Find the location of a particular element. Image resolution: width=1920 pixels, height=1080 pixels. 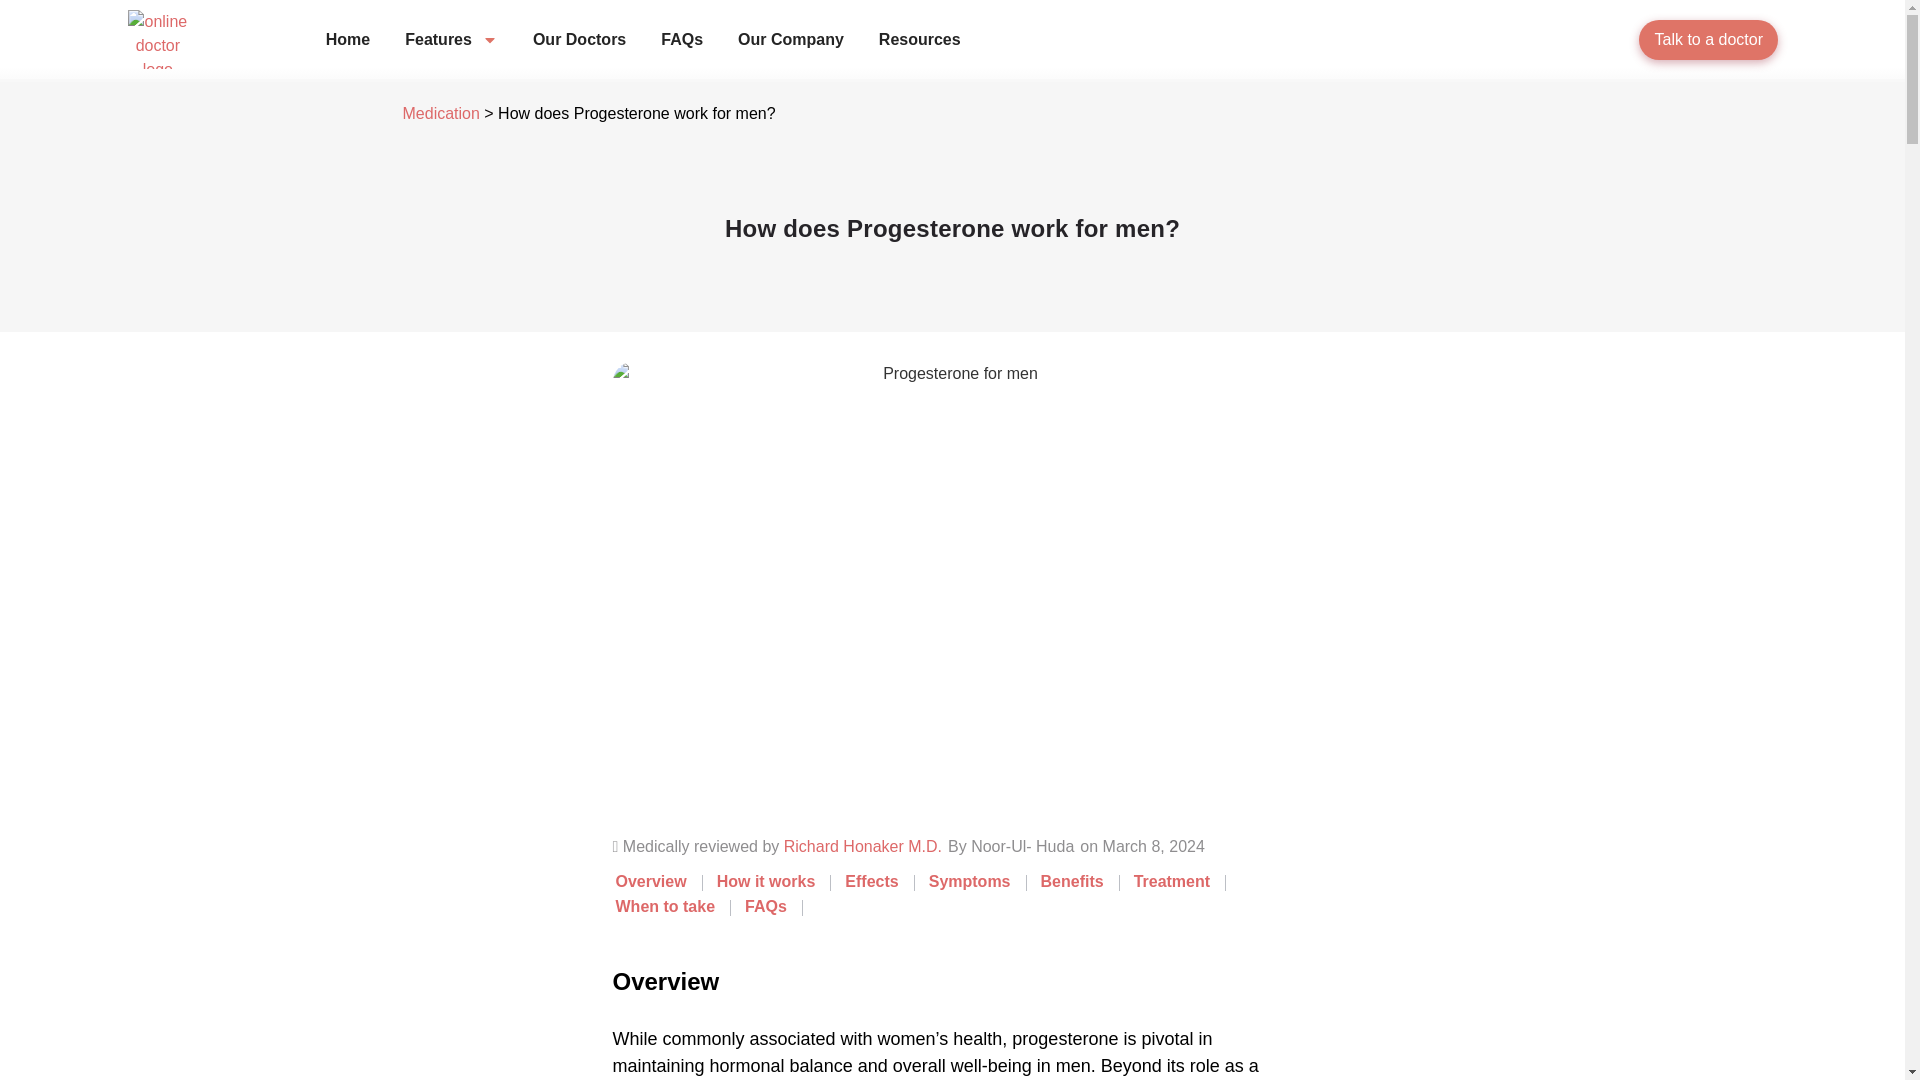

FAQs is located at coordinates (766, 906).